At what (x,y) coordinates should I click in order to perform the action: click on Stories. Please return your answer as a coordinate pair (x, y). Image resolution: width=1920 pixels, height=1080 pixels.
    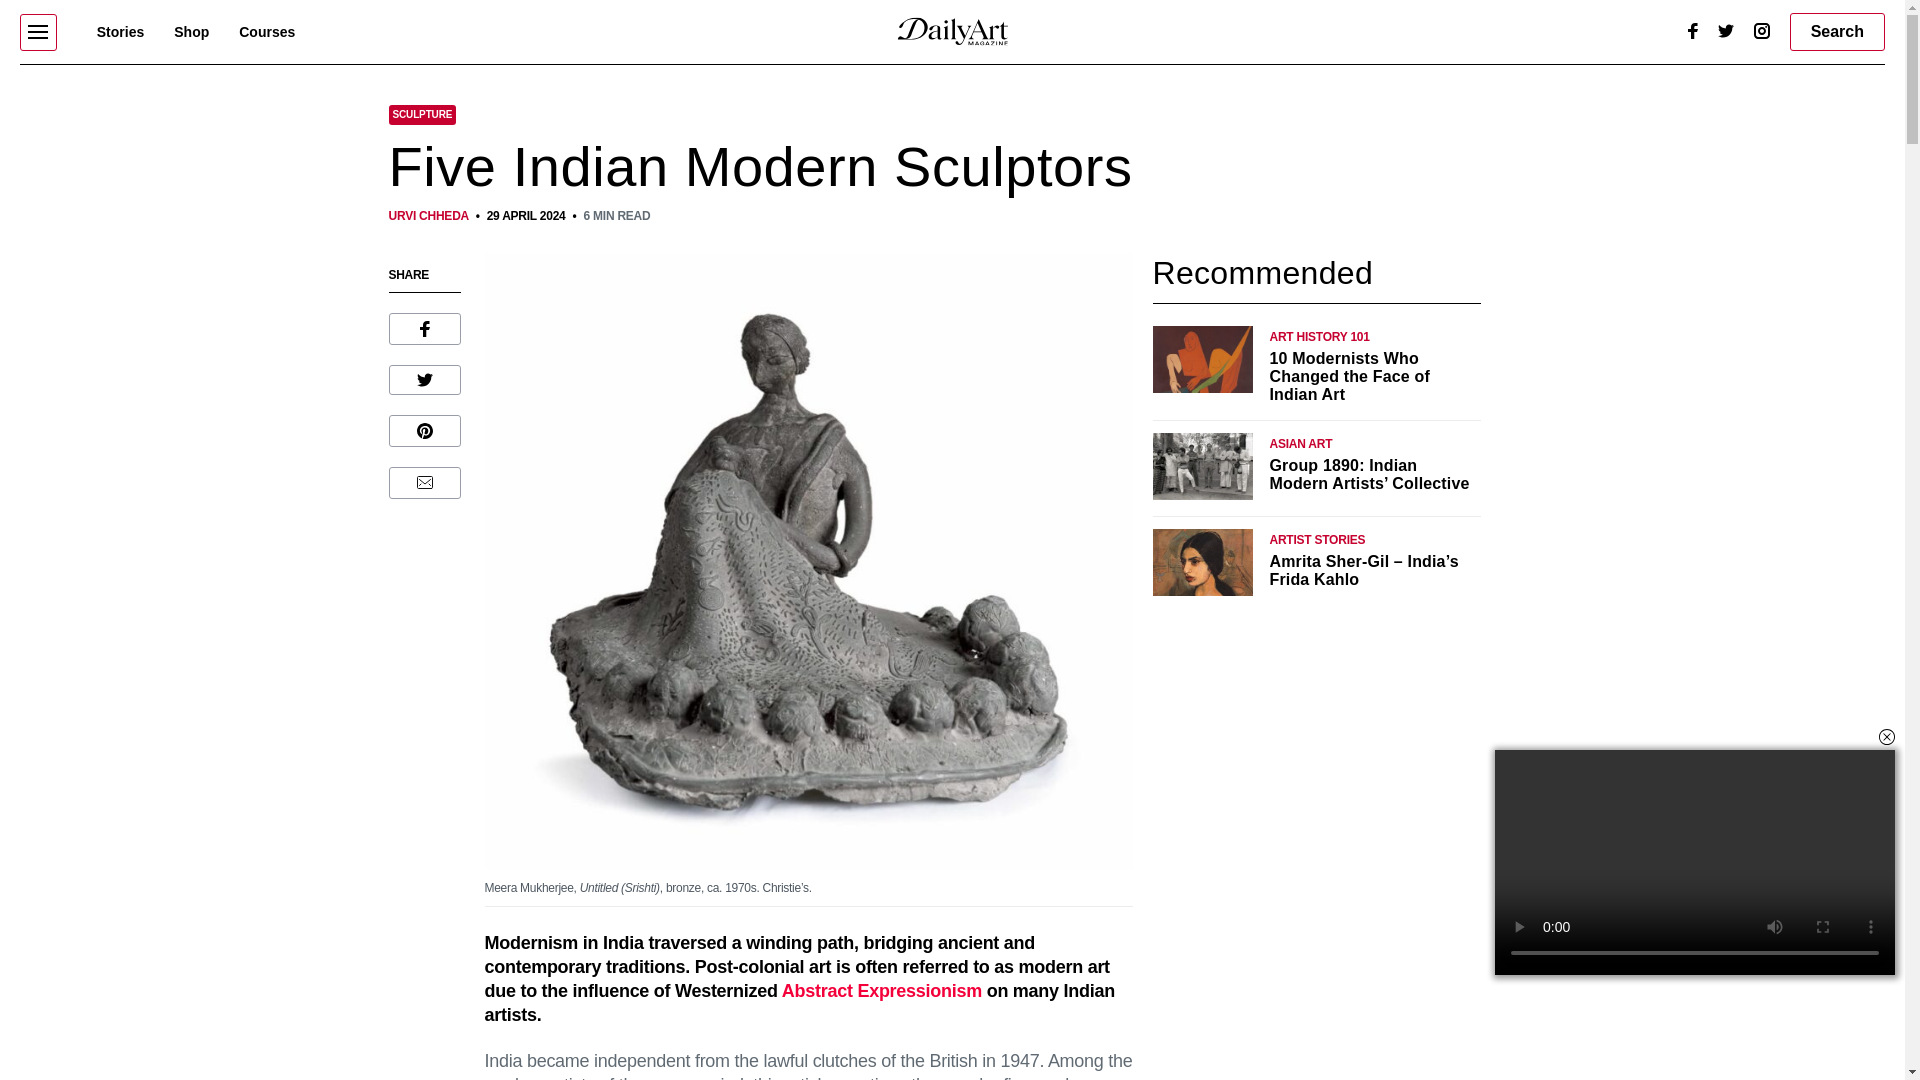
    Looking at the image, I should click on (120, 31).